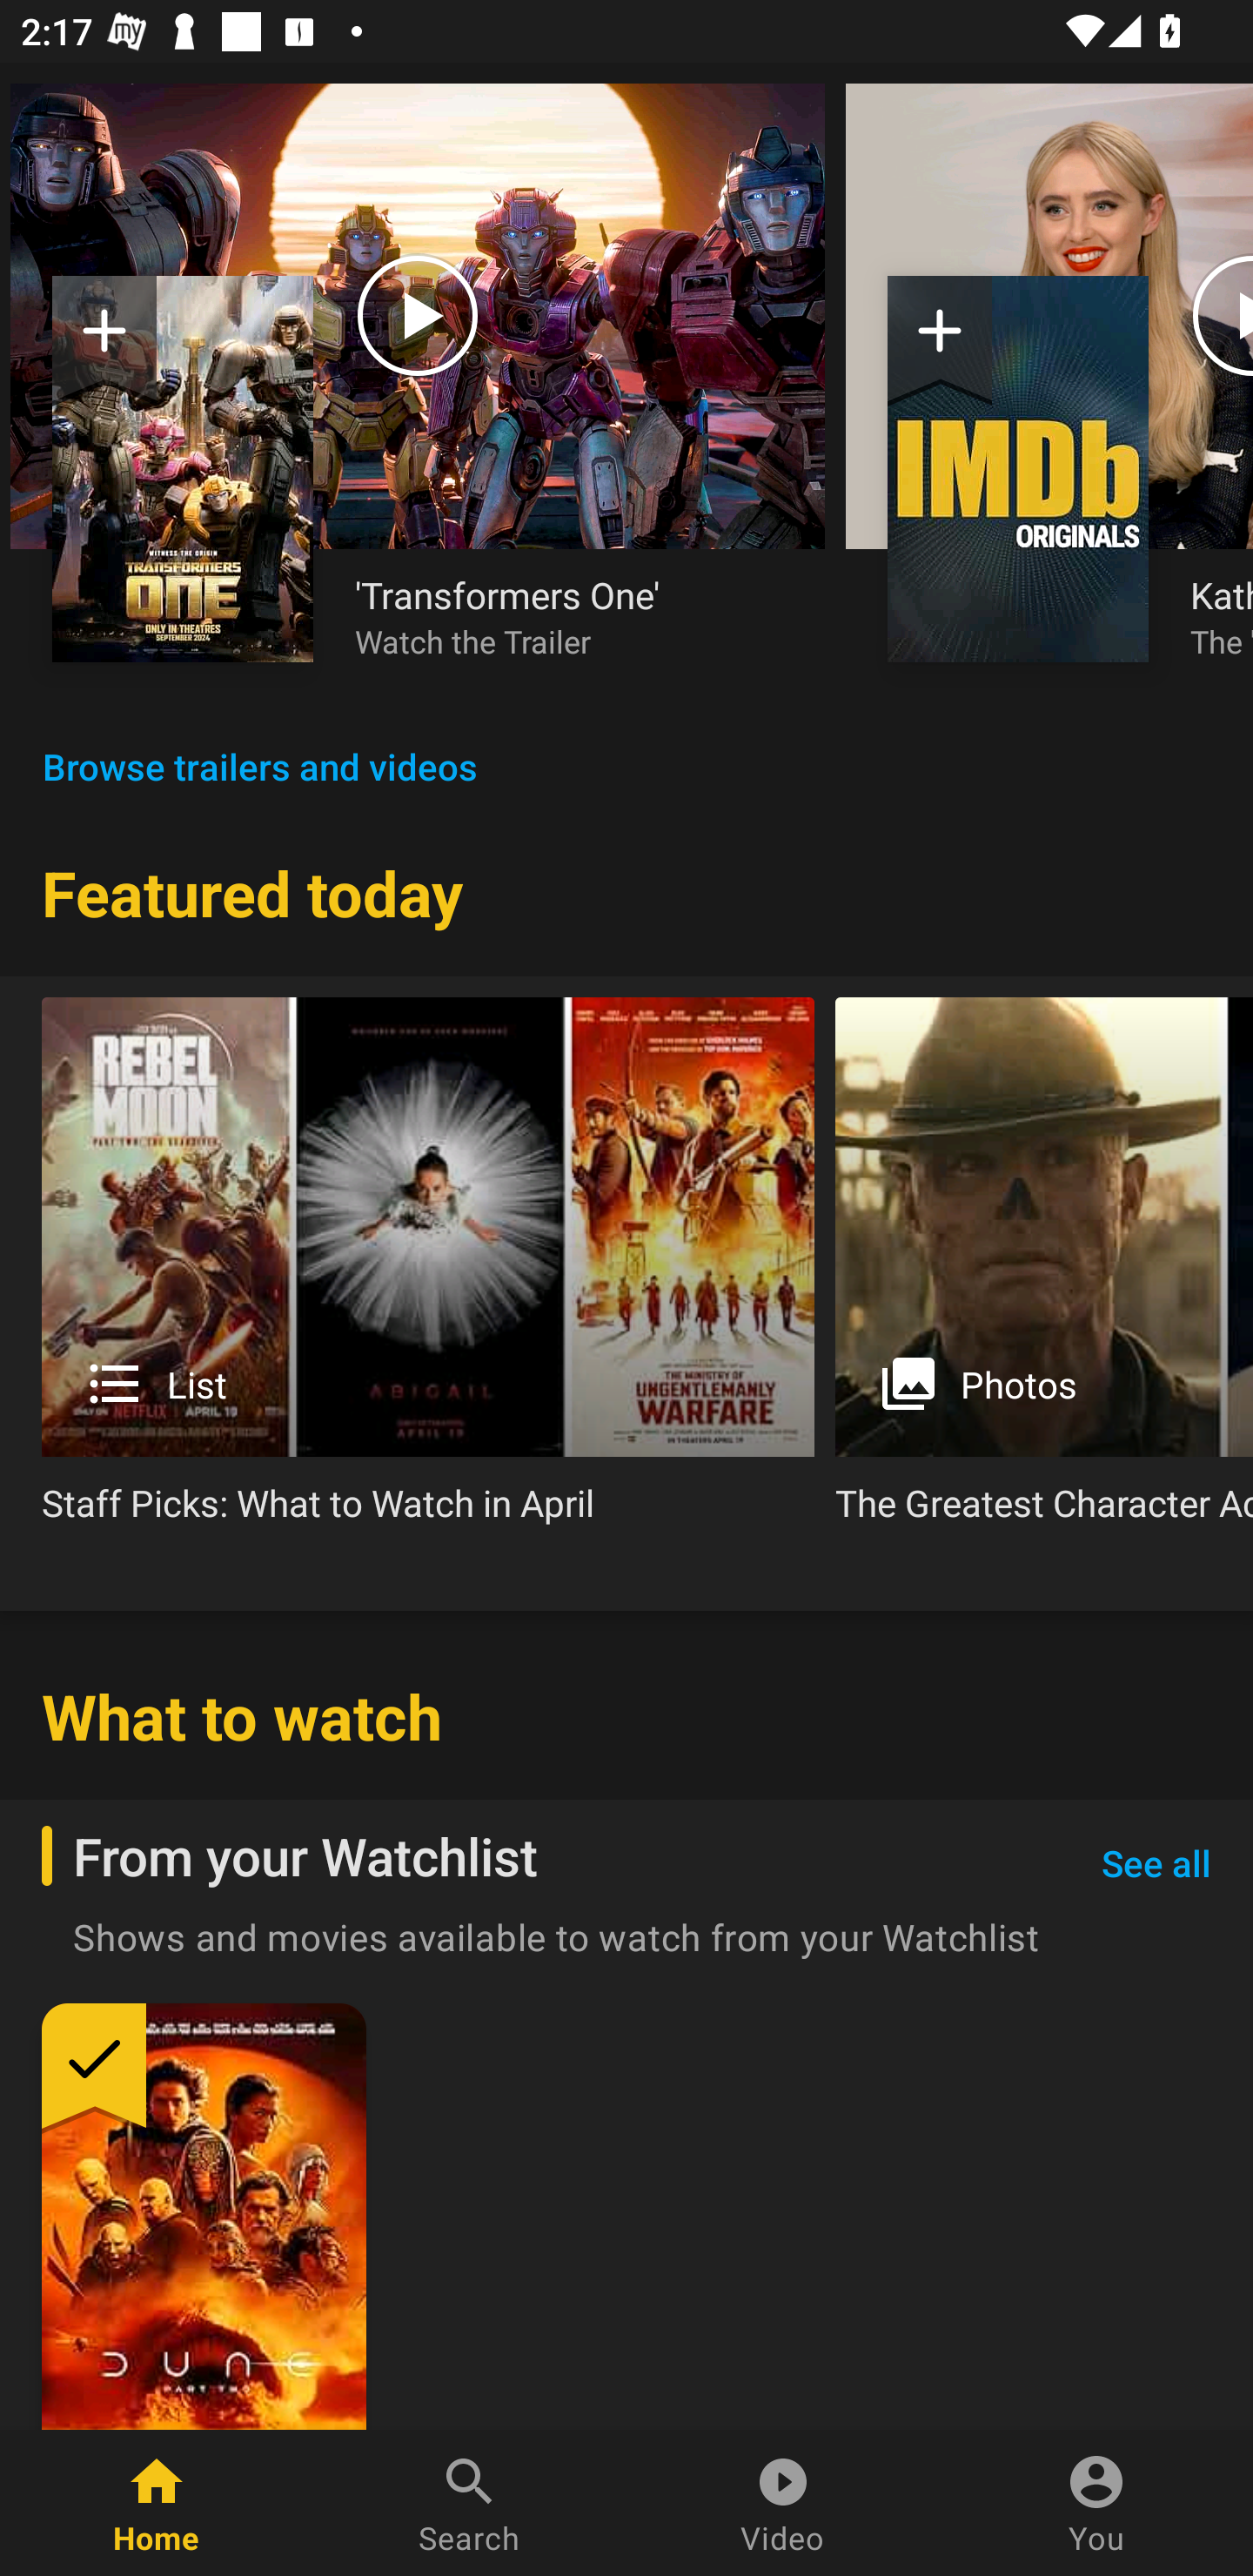 The height and width of the screenshot is (2576, 1253). What do you see at coordinates (783, 2503) in the screenshot?
I see `Video` at bounding box center [783, 2503].